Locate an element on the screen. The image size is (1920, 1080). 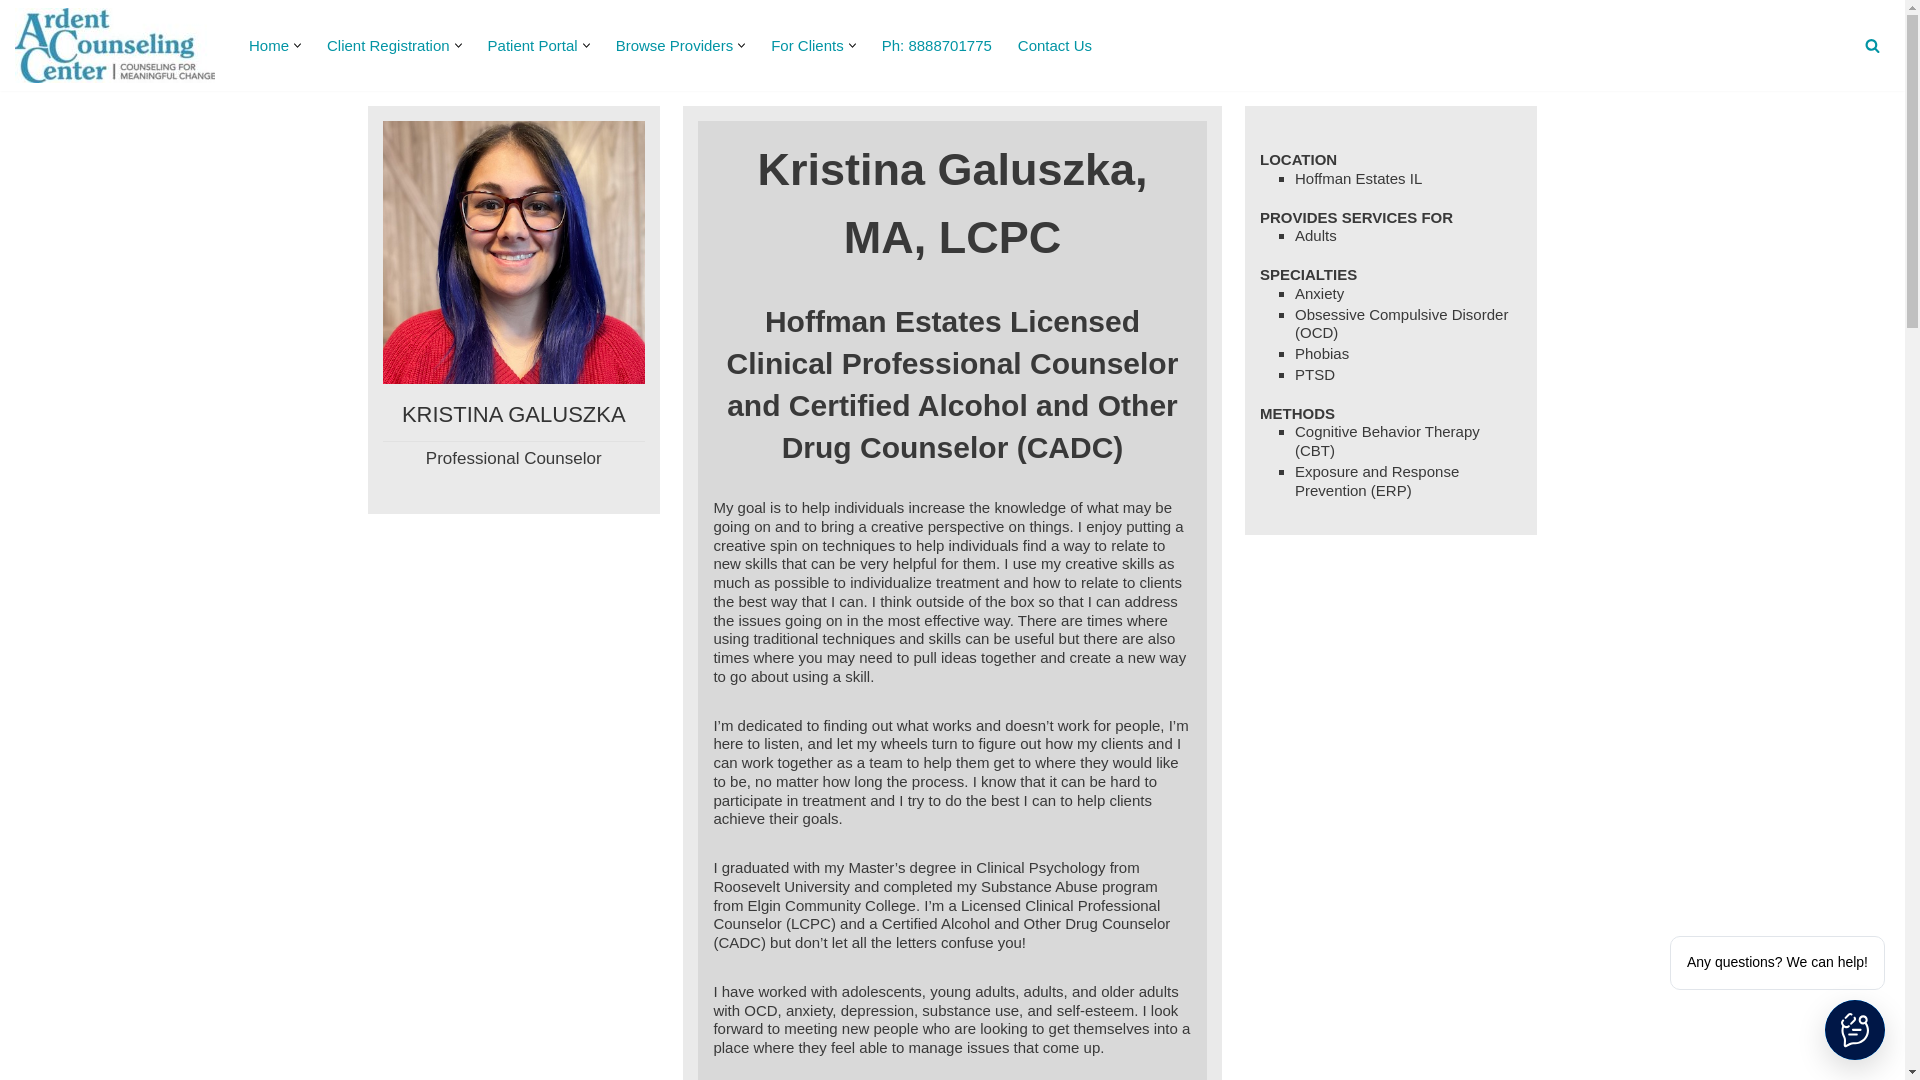
Client Registration is located at coordinates (388, 46).